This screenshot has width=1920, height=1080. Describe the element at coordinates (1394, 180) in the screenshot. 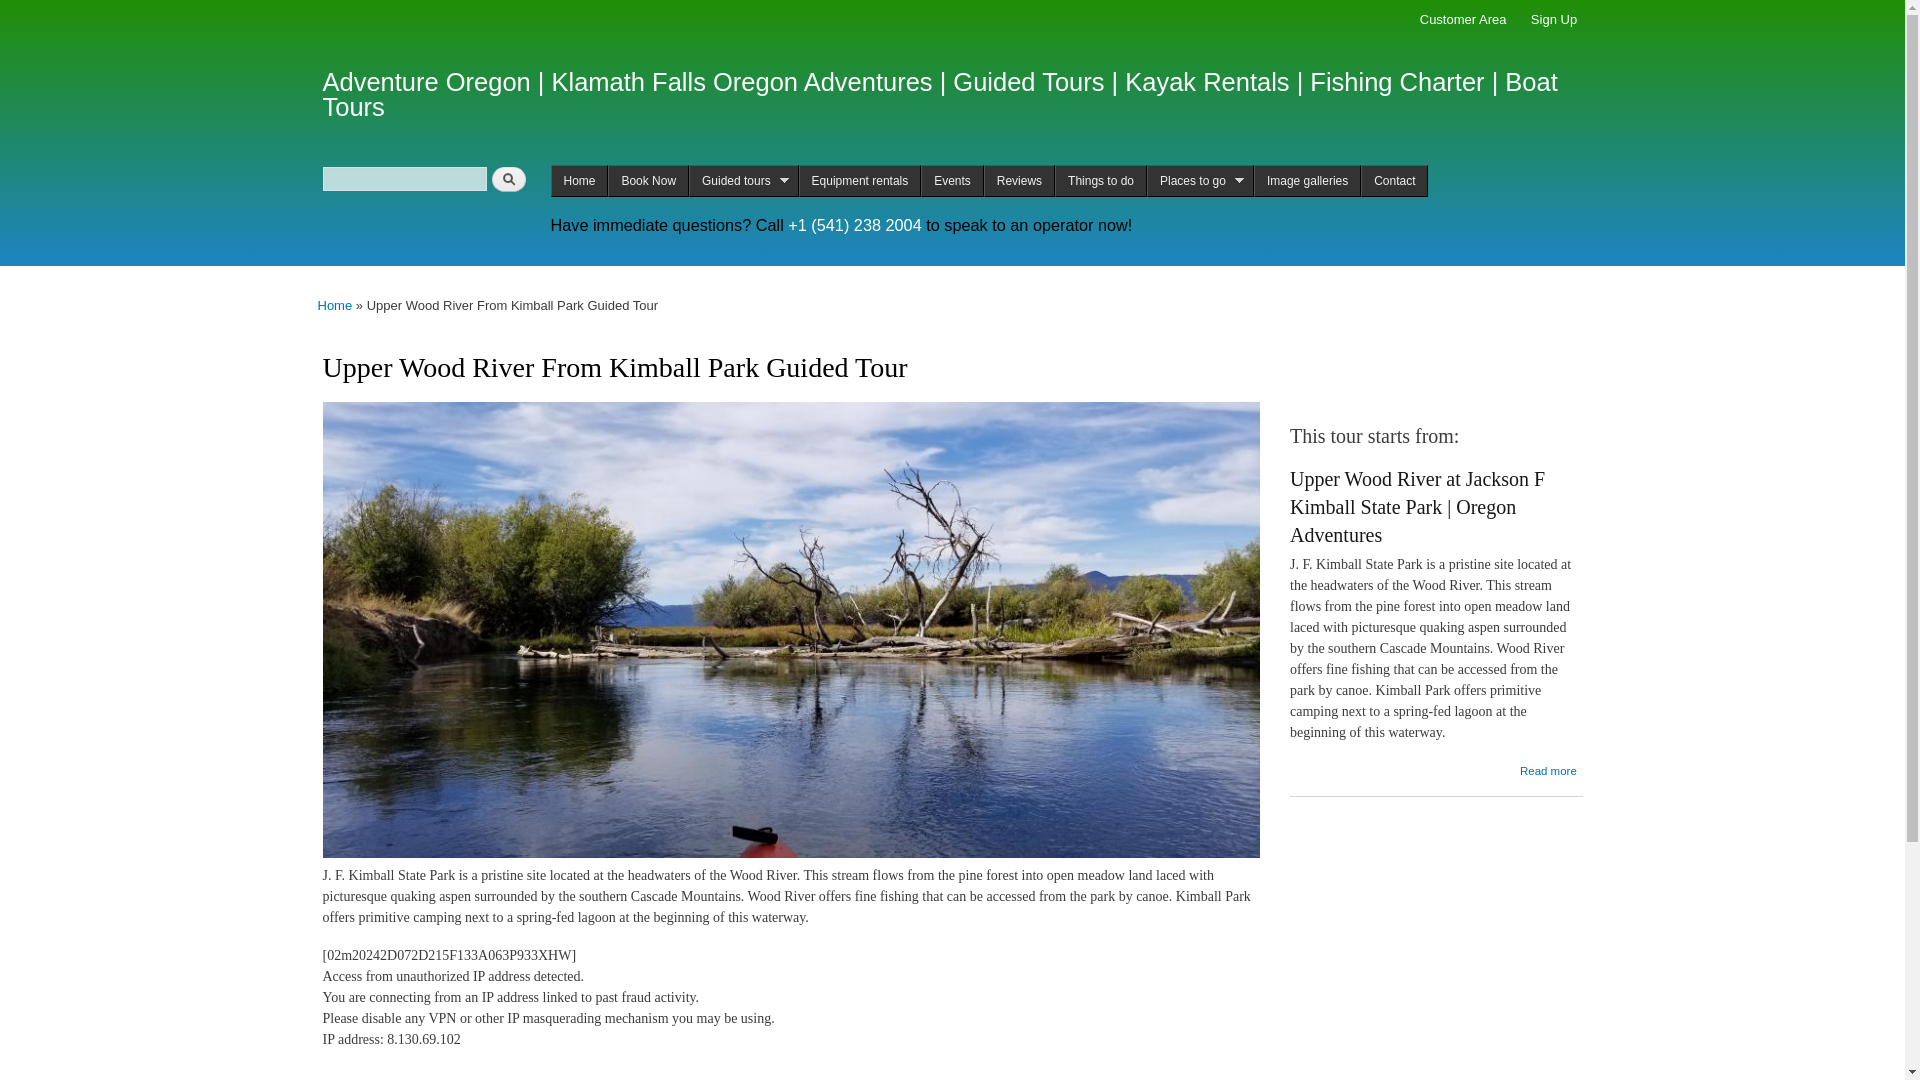

I see `Contact` at that location.